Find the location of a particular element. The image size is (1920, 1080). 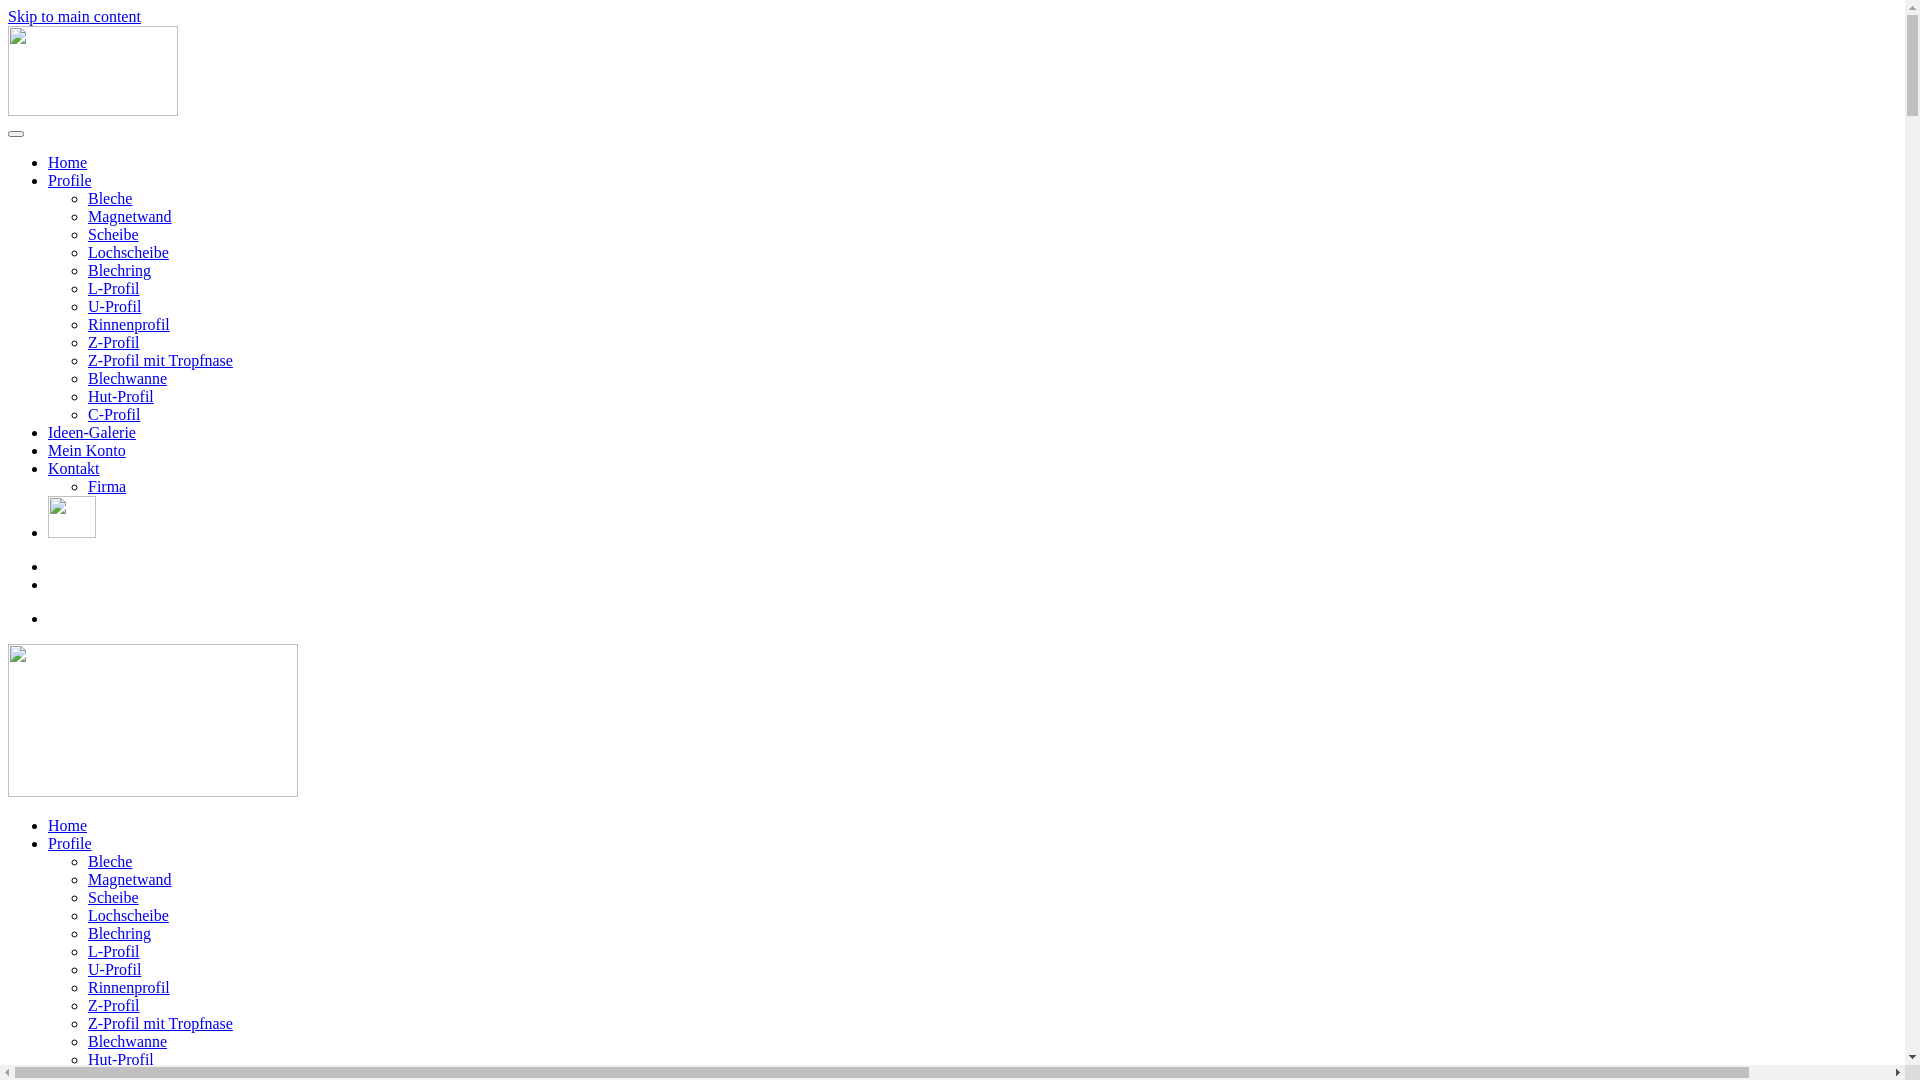

Rinnenprofil is located at coordinates (129, 988).